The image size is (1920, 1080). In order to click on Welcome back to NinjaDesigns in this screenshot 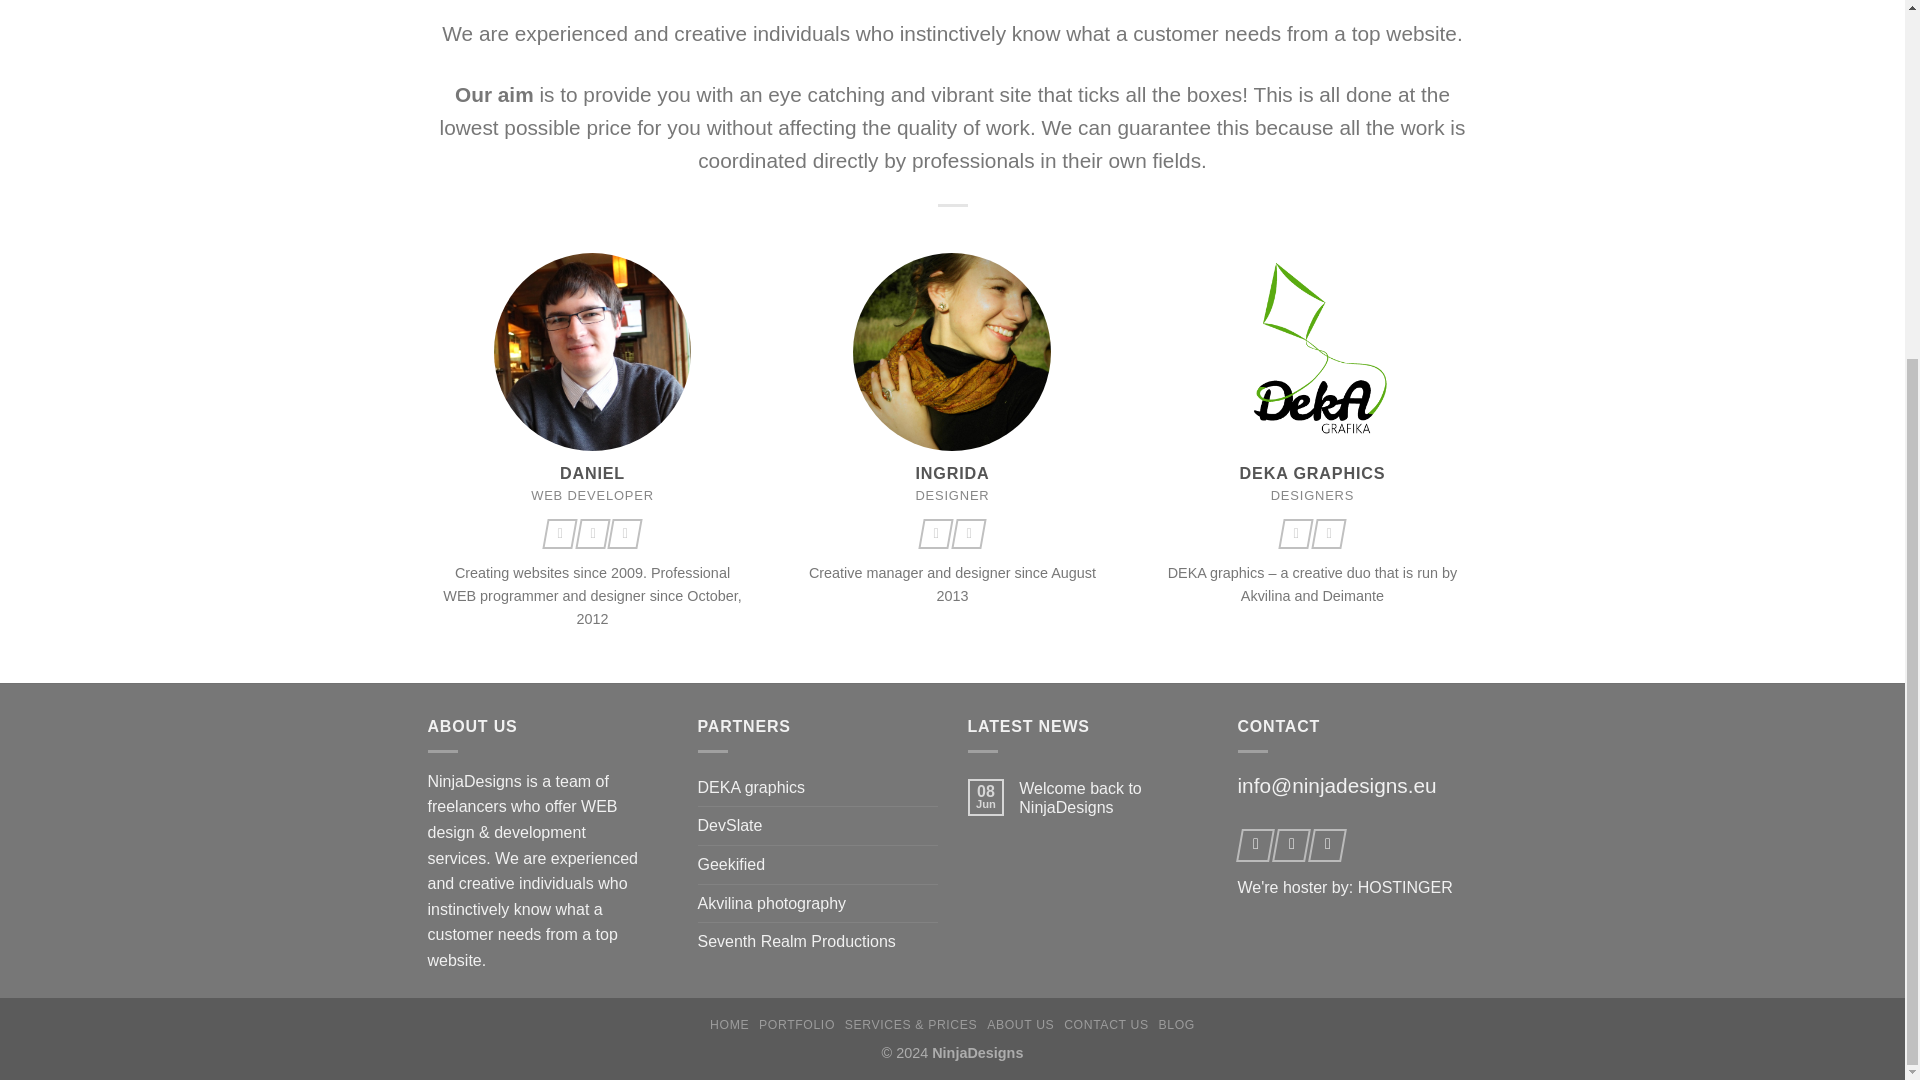, I will do `click(1113, 797)`.